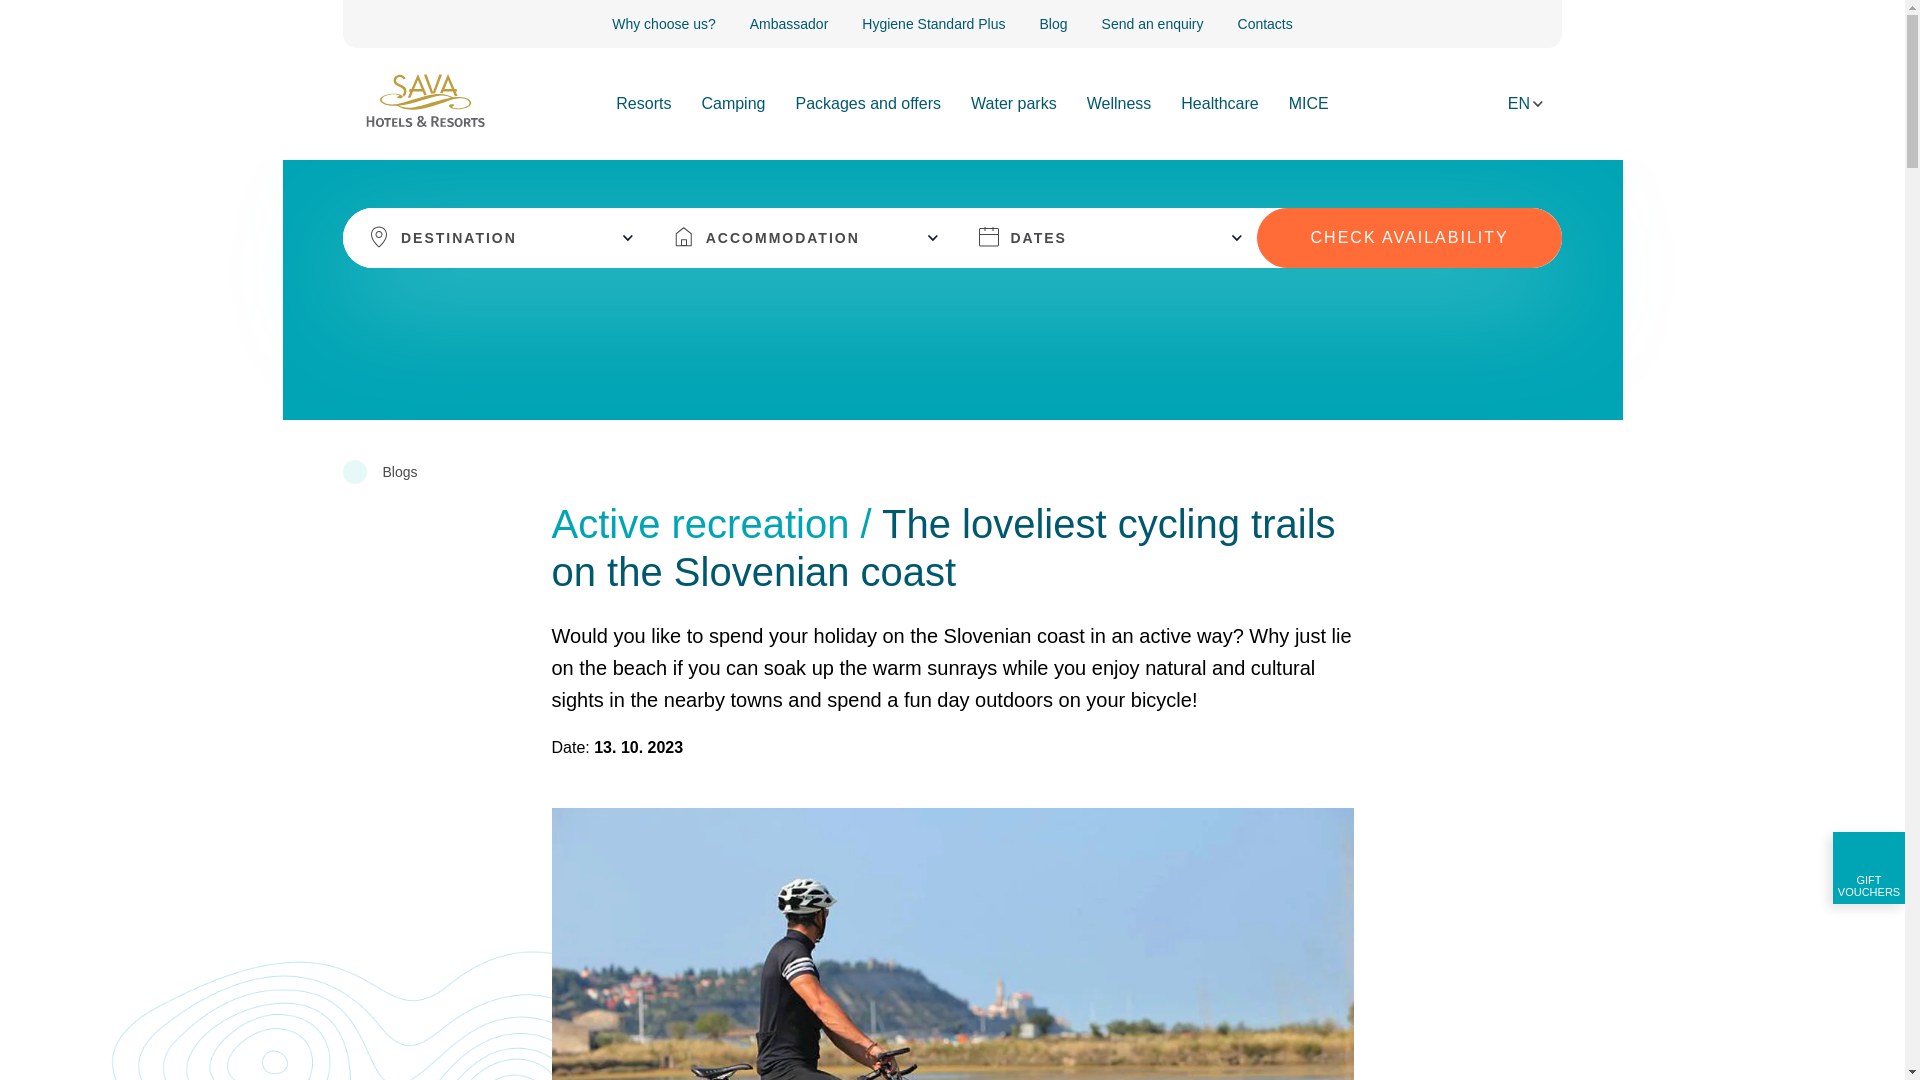 The image size is (1920, 1080). I want to click on Contacts, so click(1272, 23).